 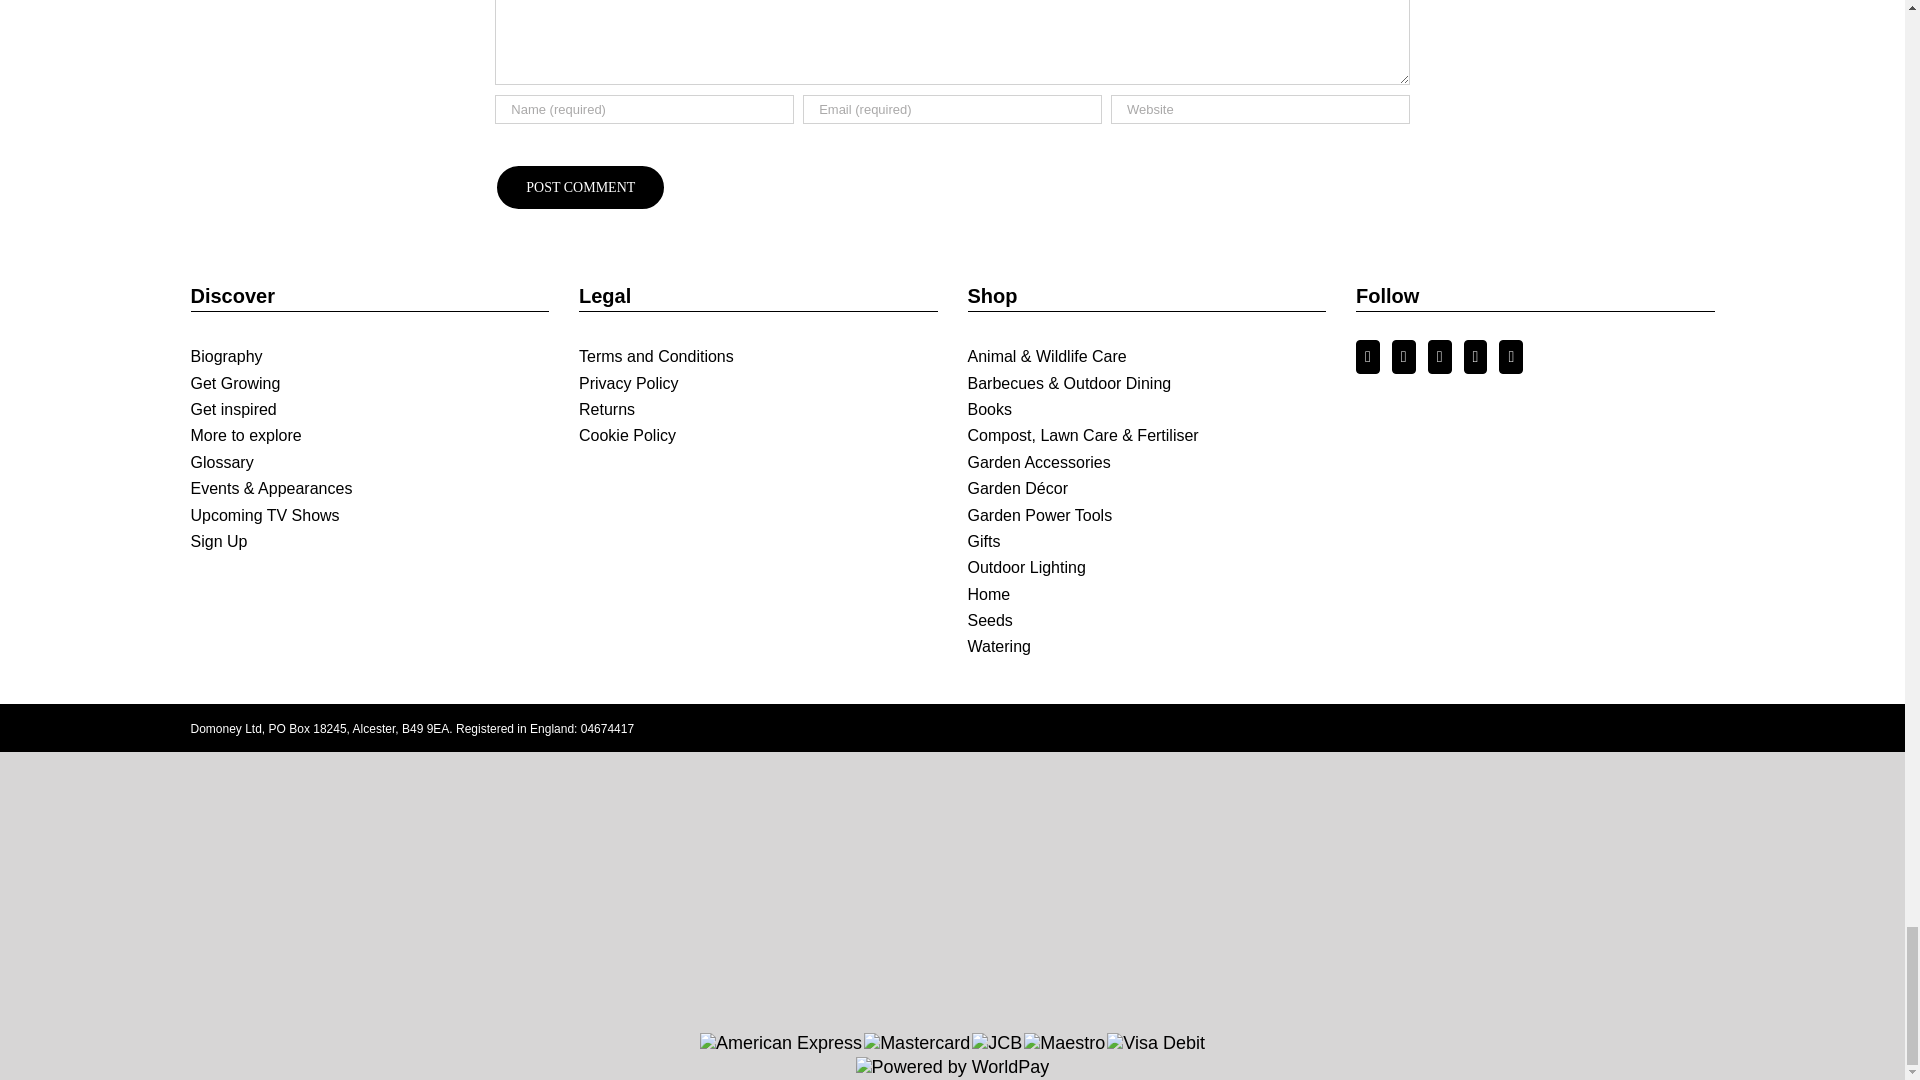 What do you see at coordinates (580, 187) in the screenshot?
I see `Post Comment` at bounding box center [580, 187].